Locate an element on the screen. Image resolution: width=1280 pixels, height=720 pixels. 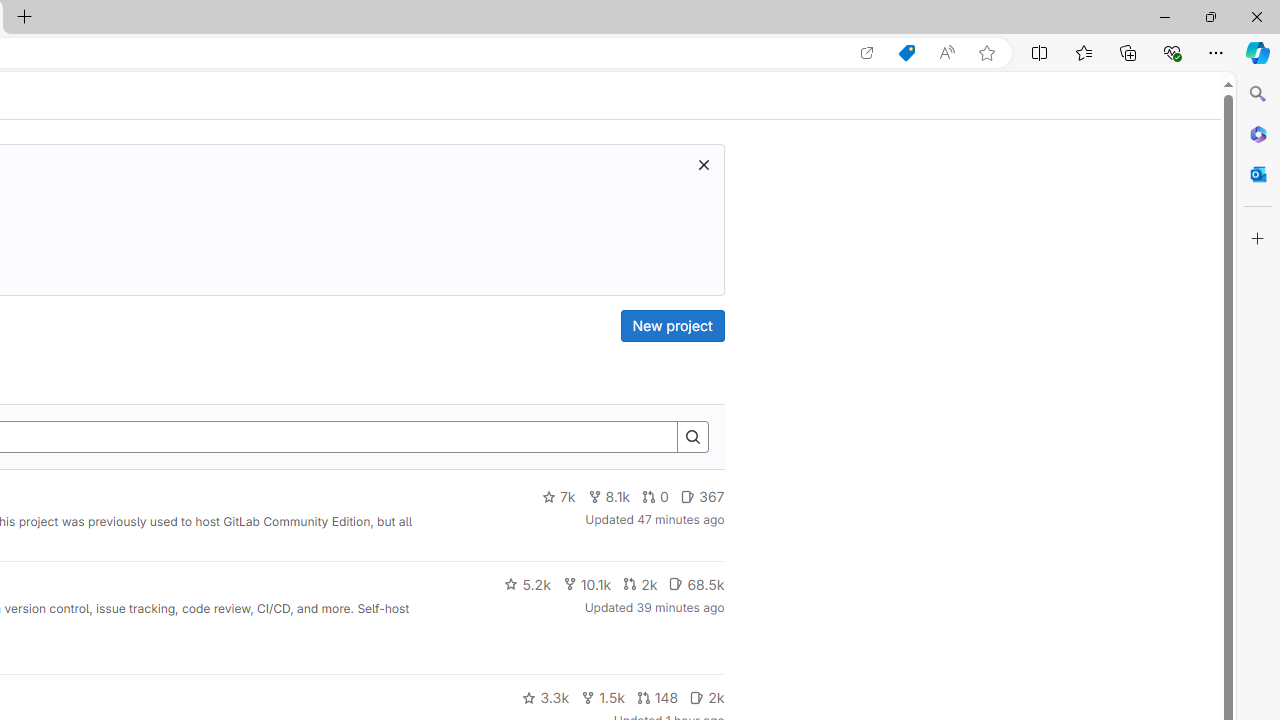
0 is located at coordinates (656, 497).